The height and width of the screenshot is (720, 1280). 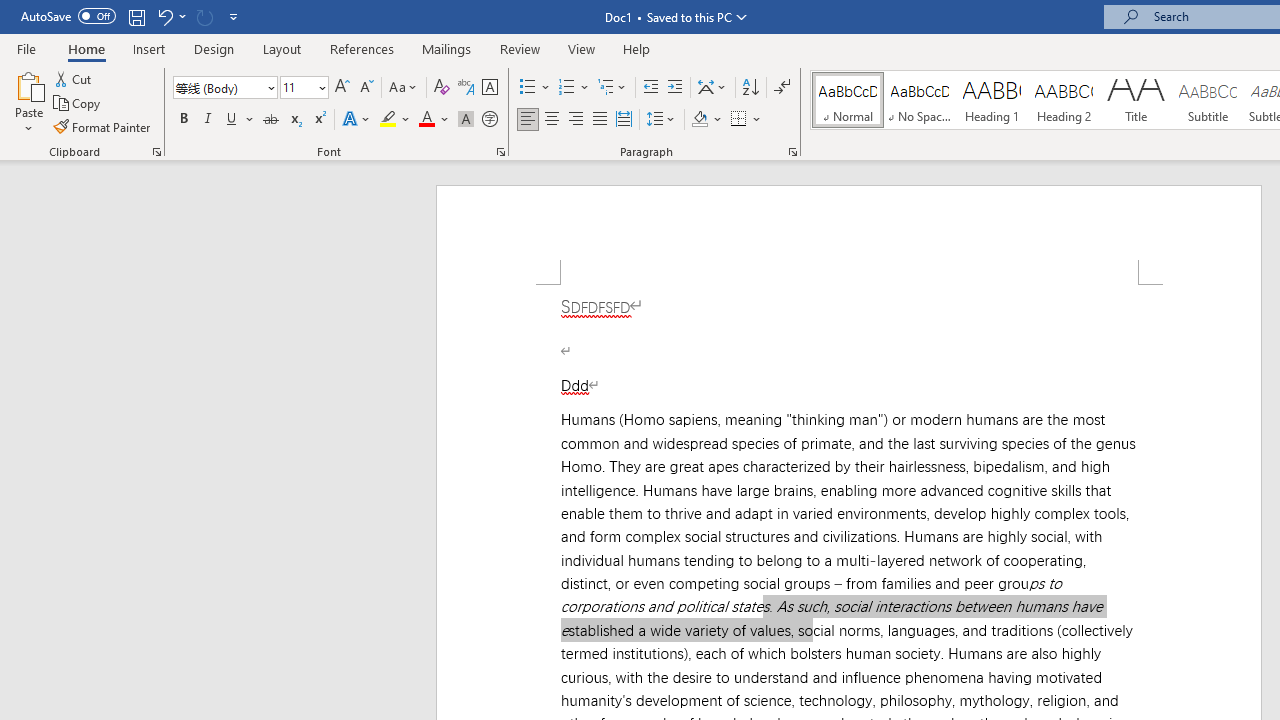 I want to click on Heading 2, so click(x=1063, y=100).